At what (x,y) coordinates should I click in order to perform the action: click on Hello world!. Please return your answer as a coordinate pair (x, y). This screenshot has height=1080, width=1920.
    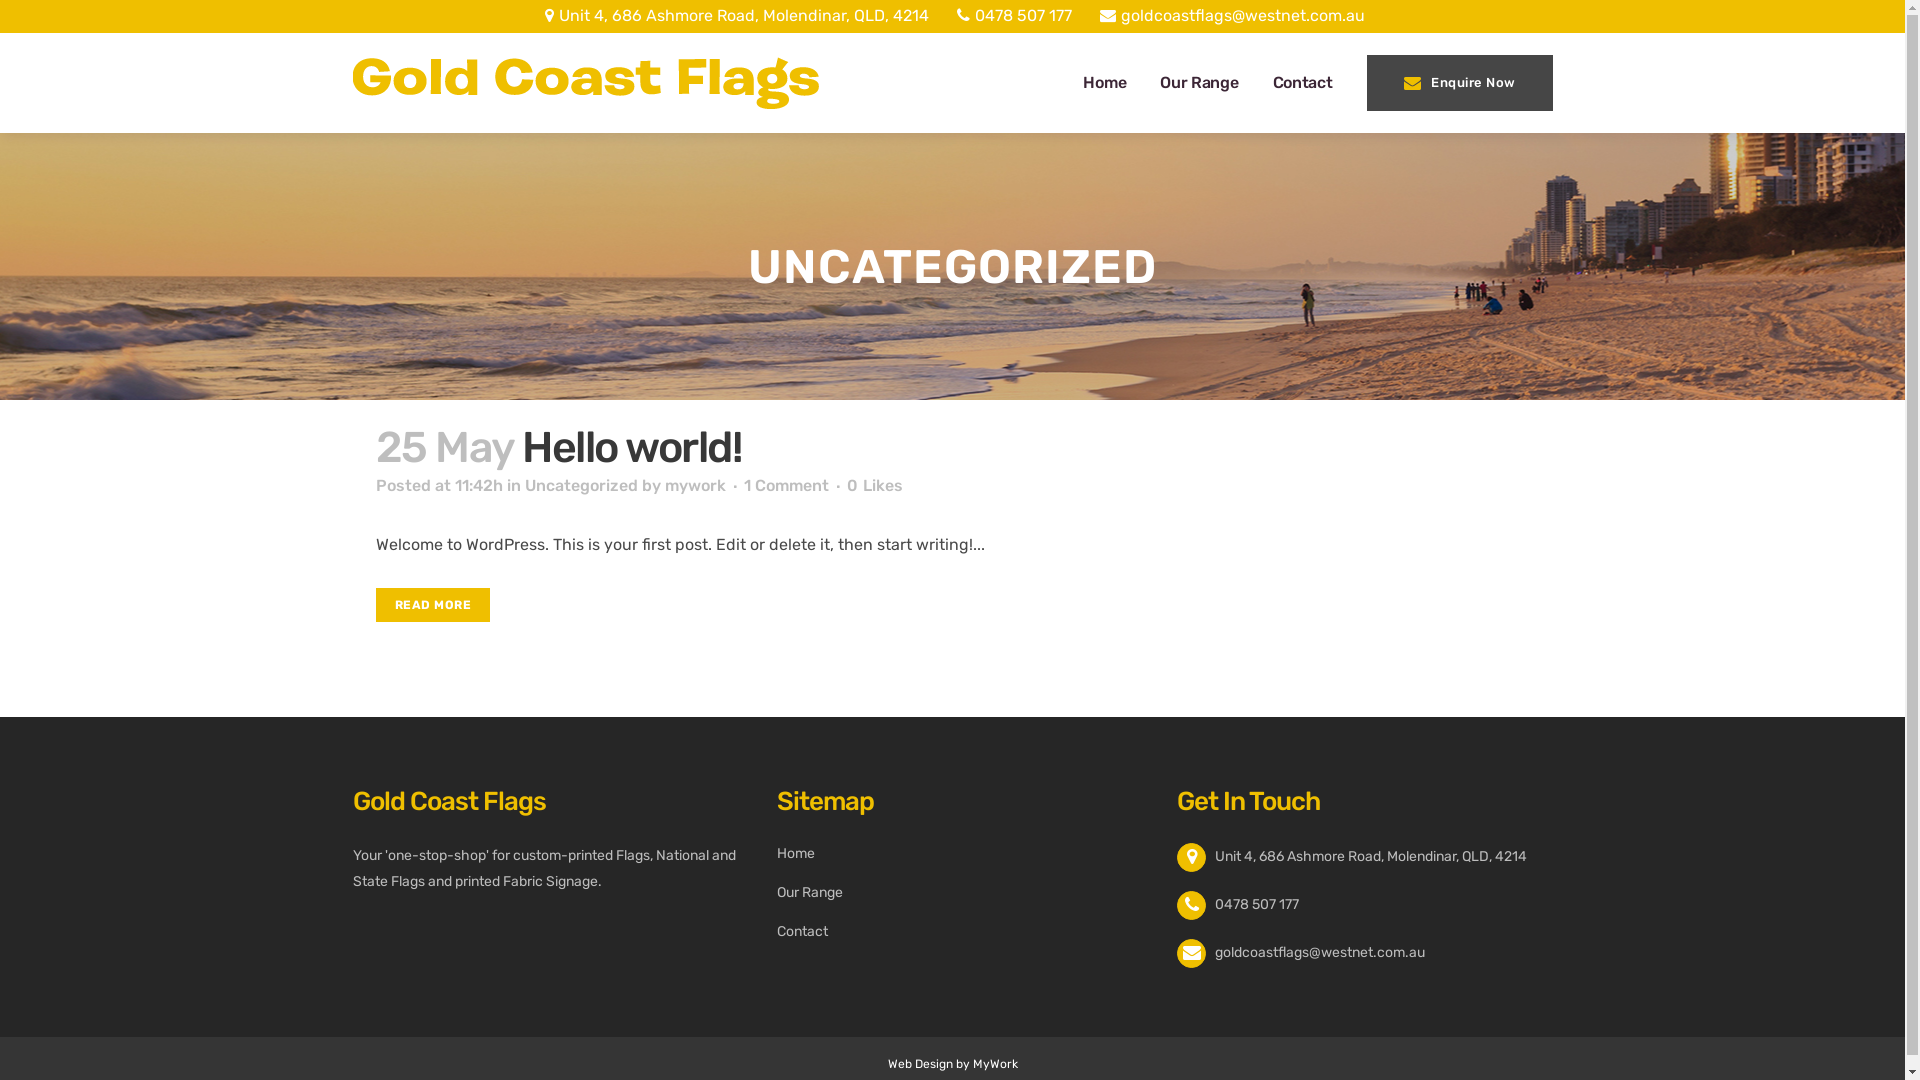
    Looking at the image, I should click on (632, 448).